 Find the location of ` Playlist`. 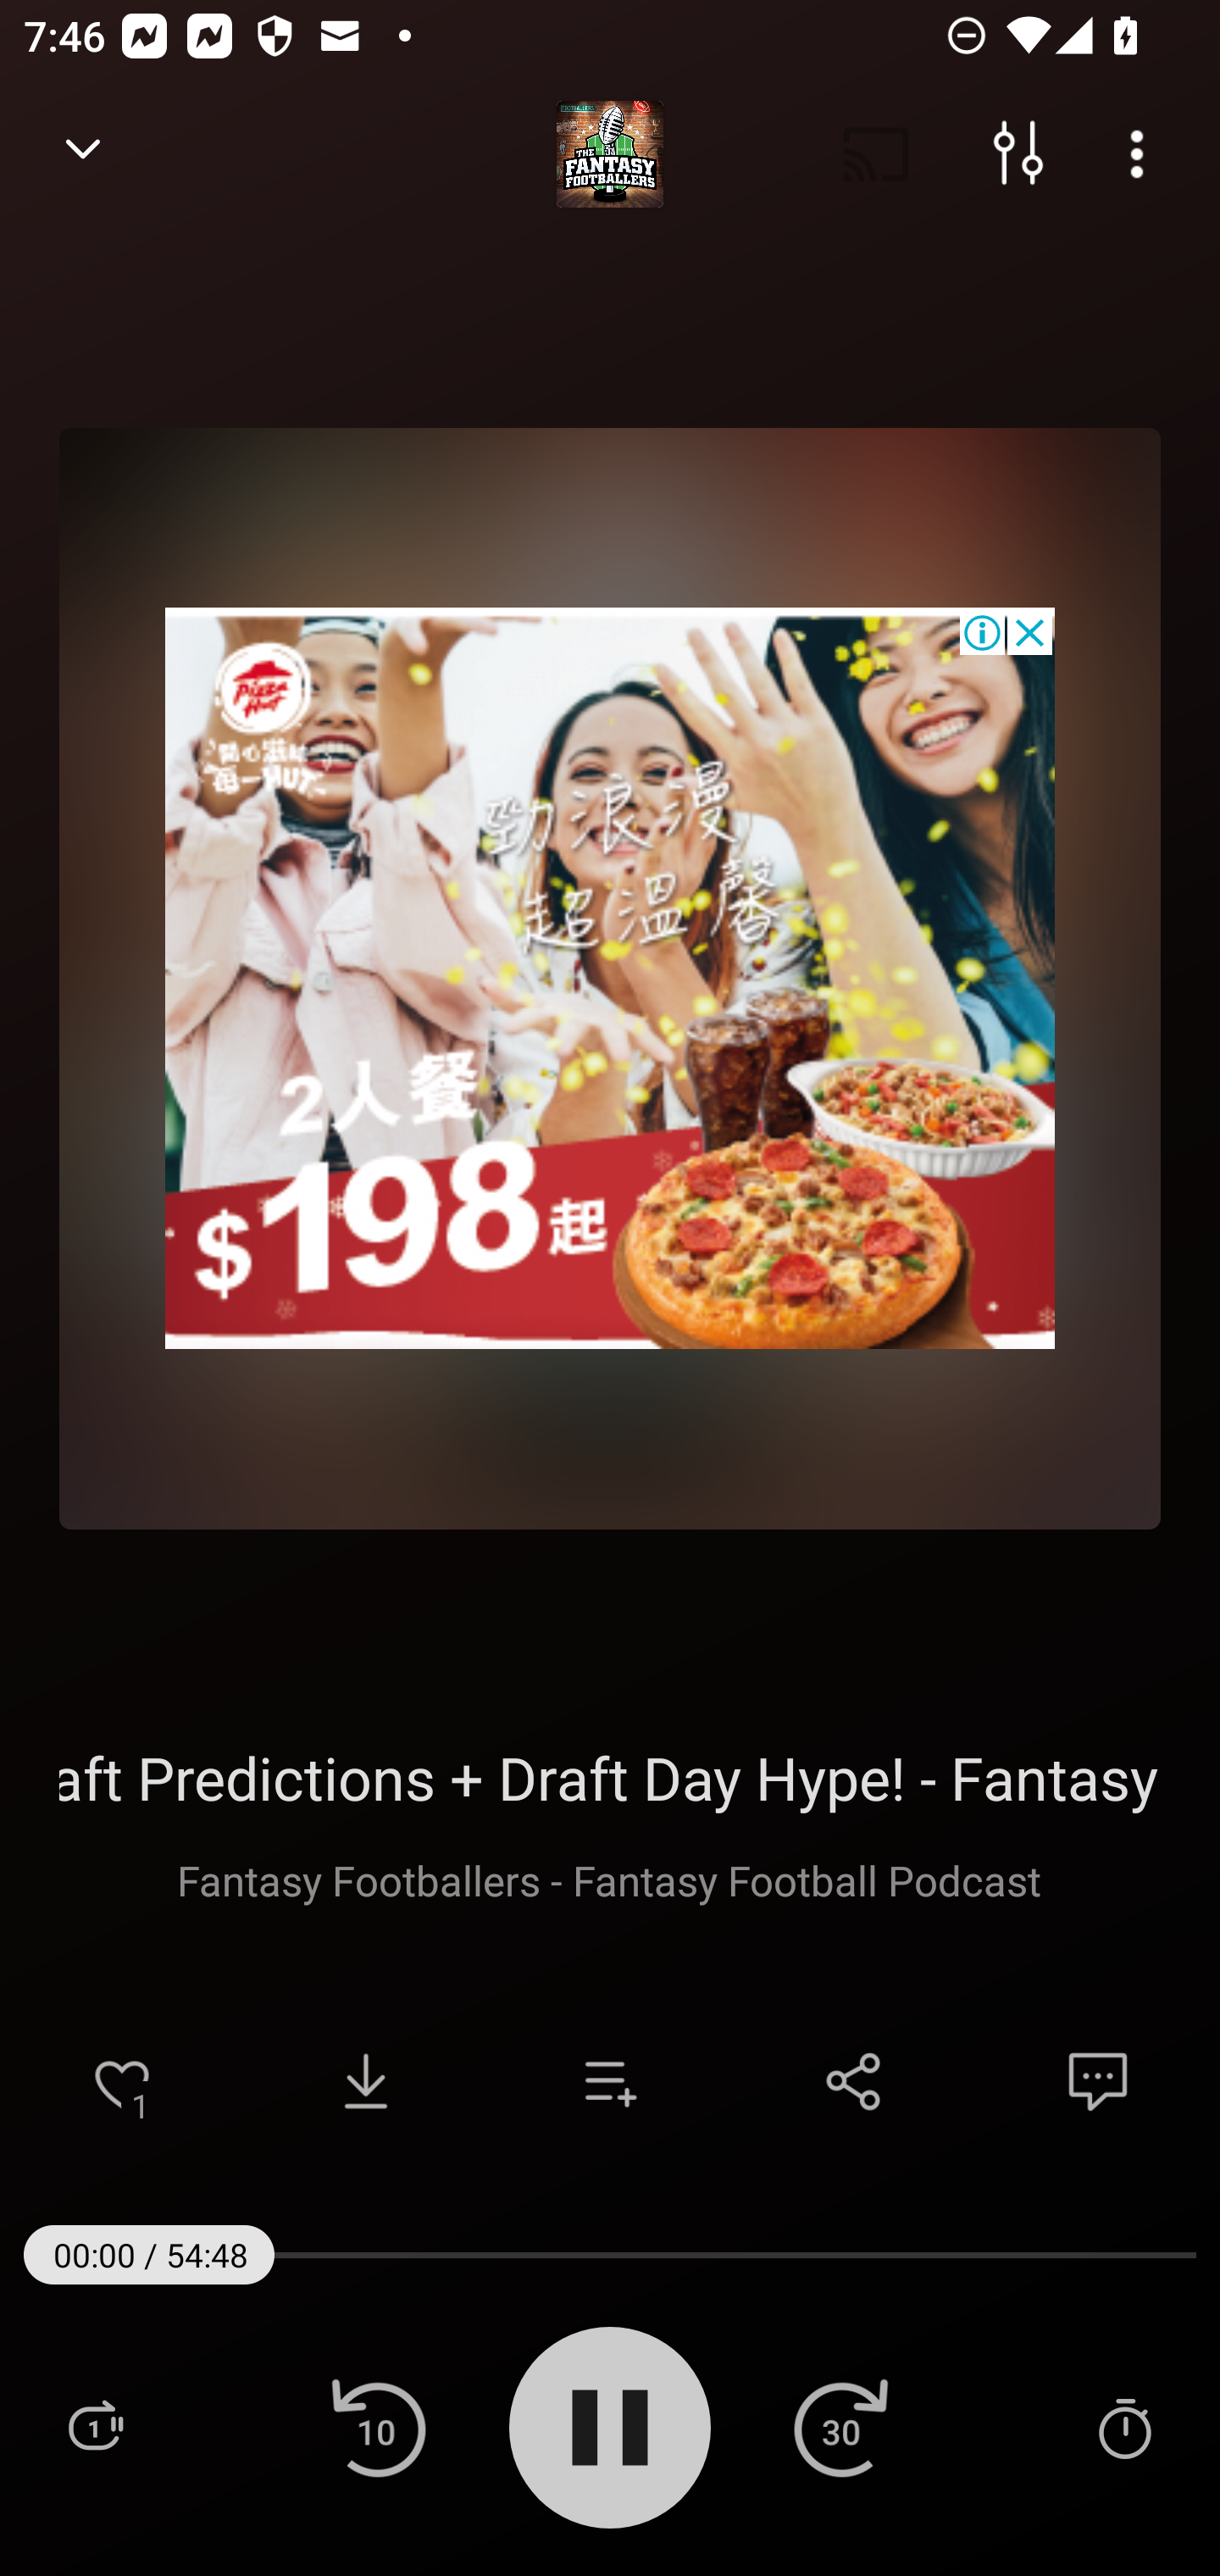

 Playlist is located at coordinates (95, 2427).